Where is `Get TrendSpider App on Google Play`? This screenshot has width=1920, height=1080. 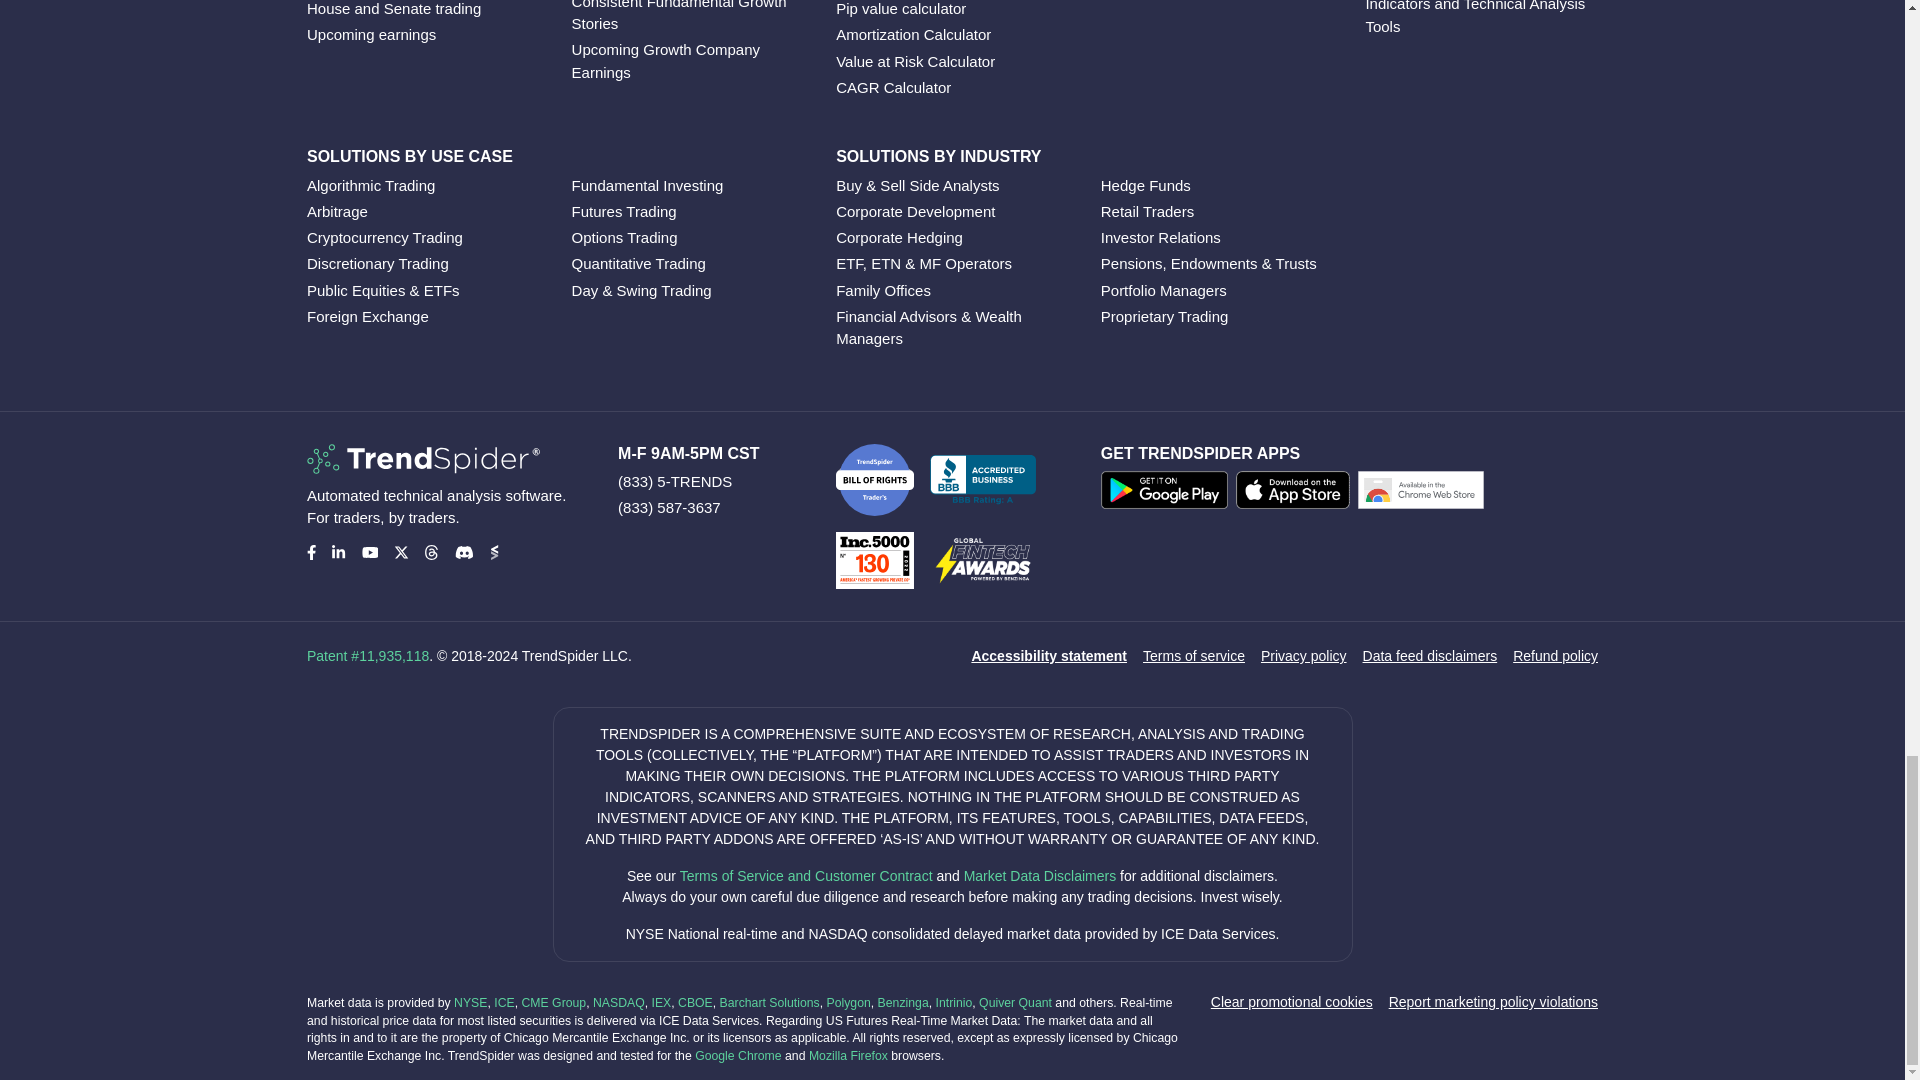
Get TrendSpider App on Google Play is located at coordinates (1168, 494).